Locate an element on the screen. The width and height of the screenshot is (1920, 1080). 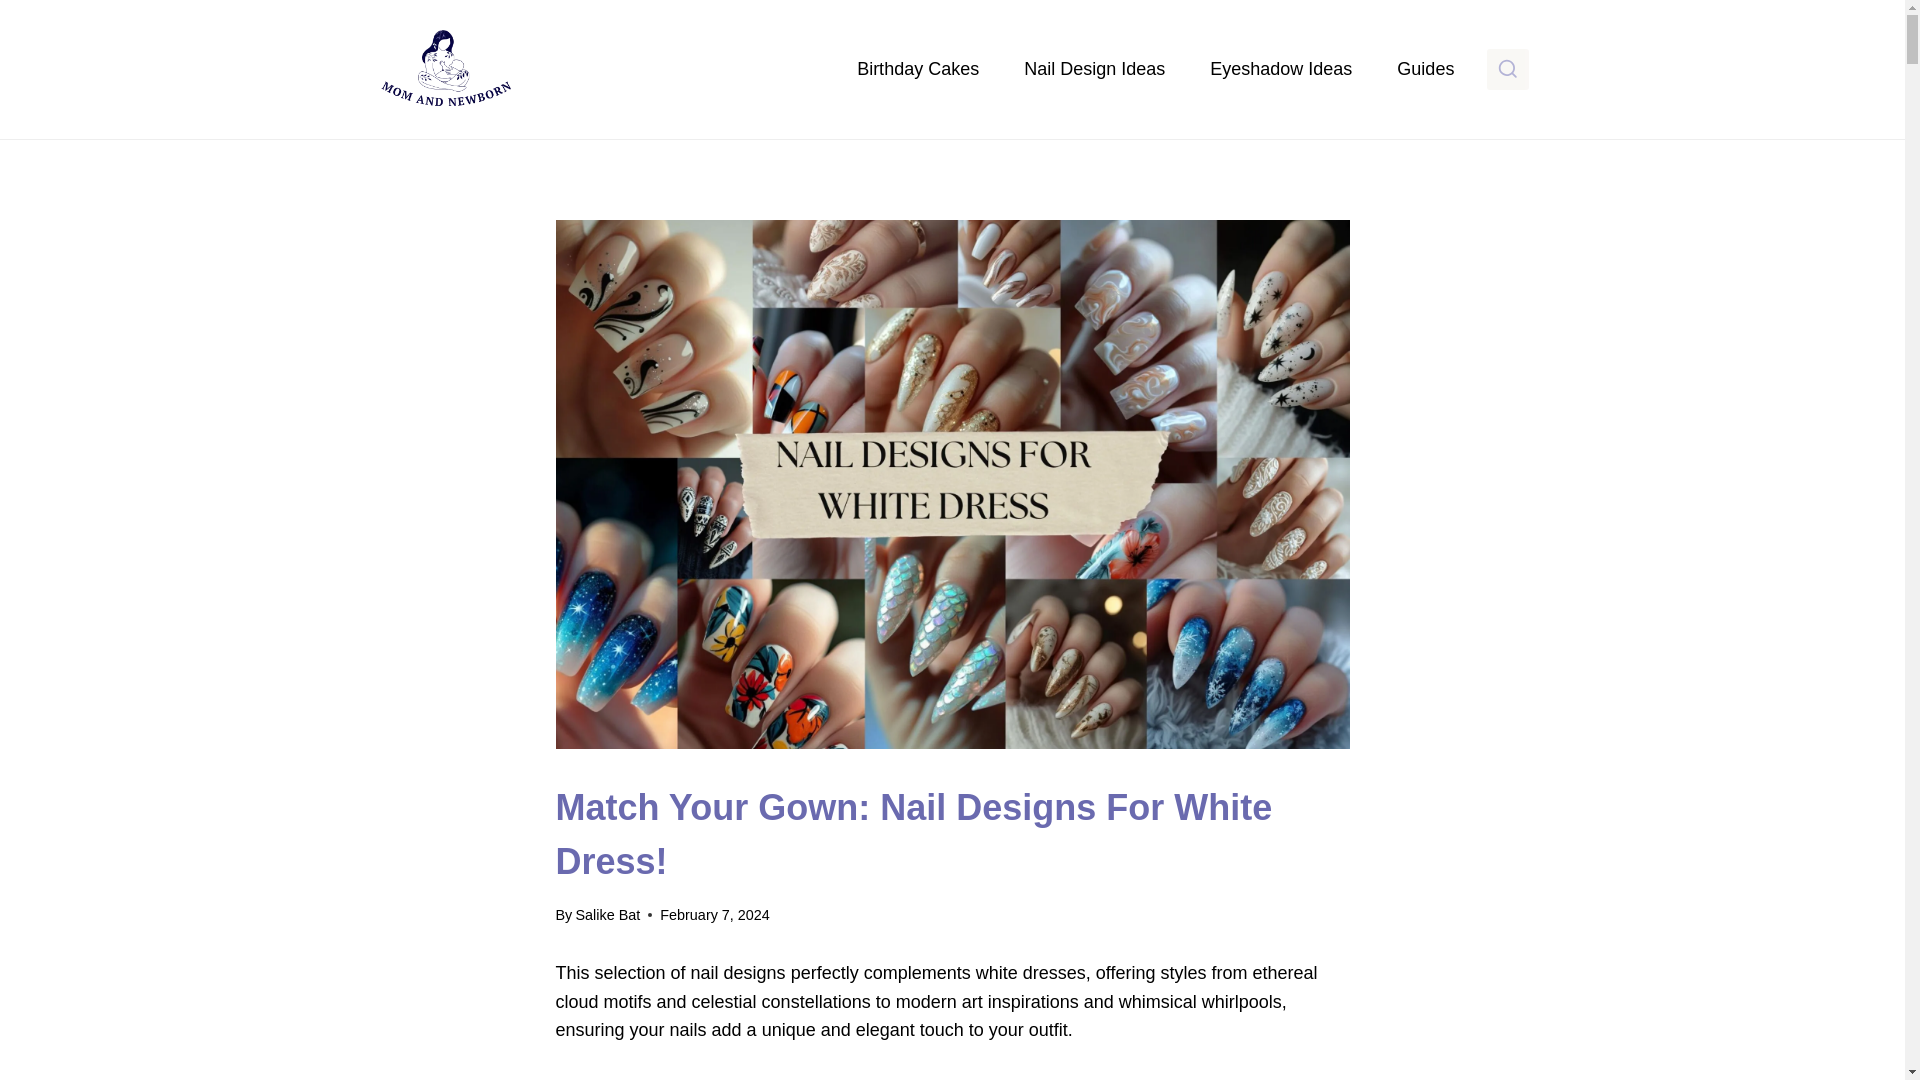
Guides is located at coordinates (1425, 68).